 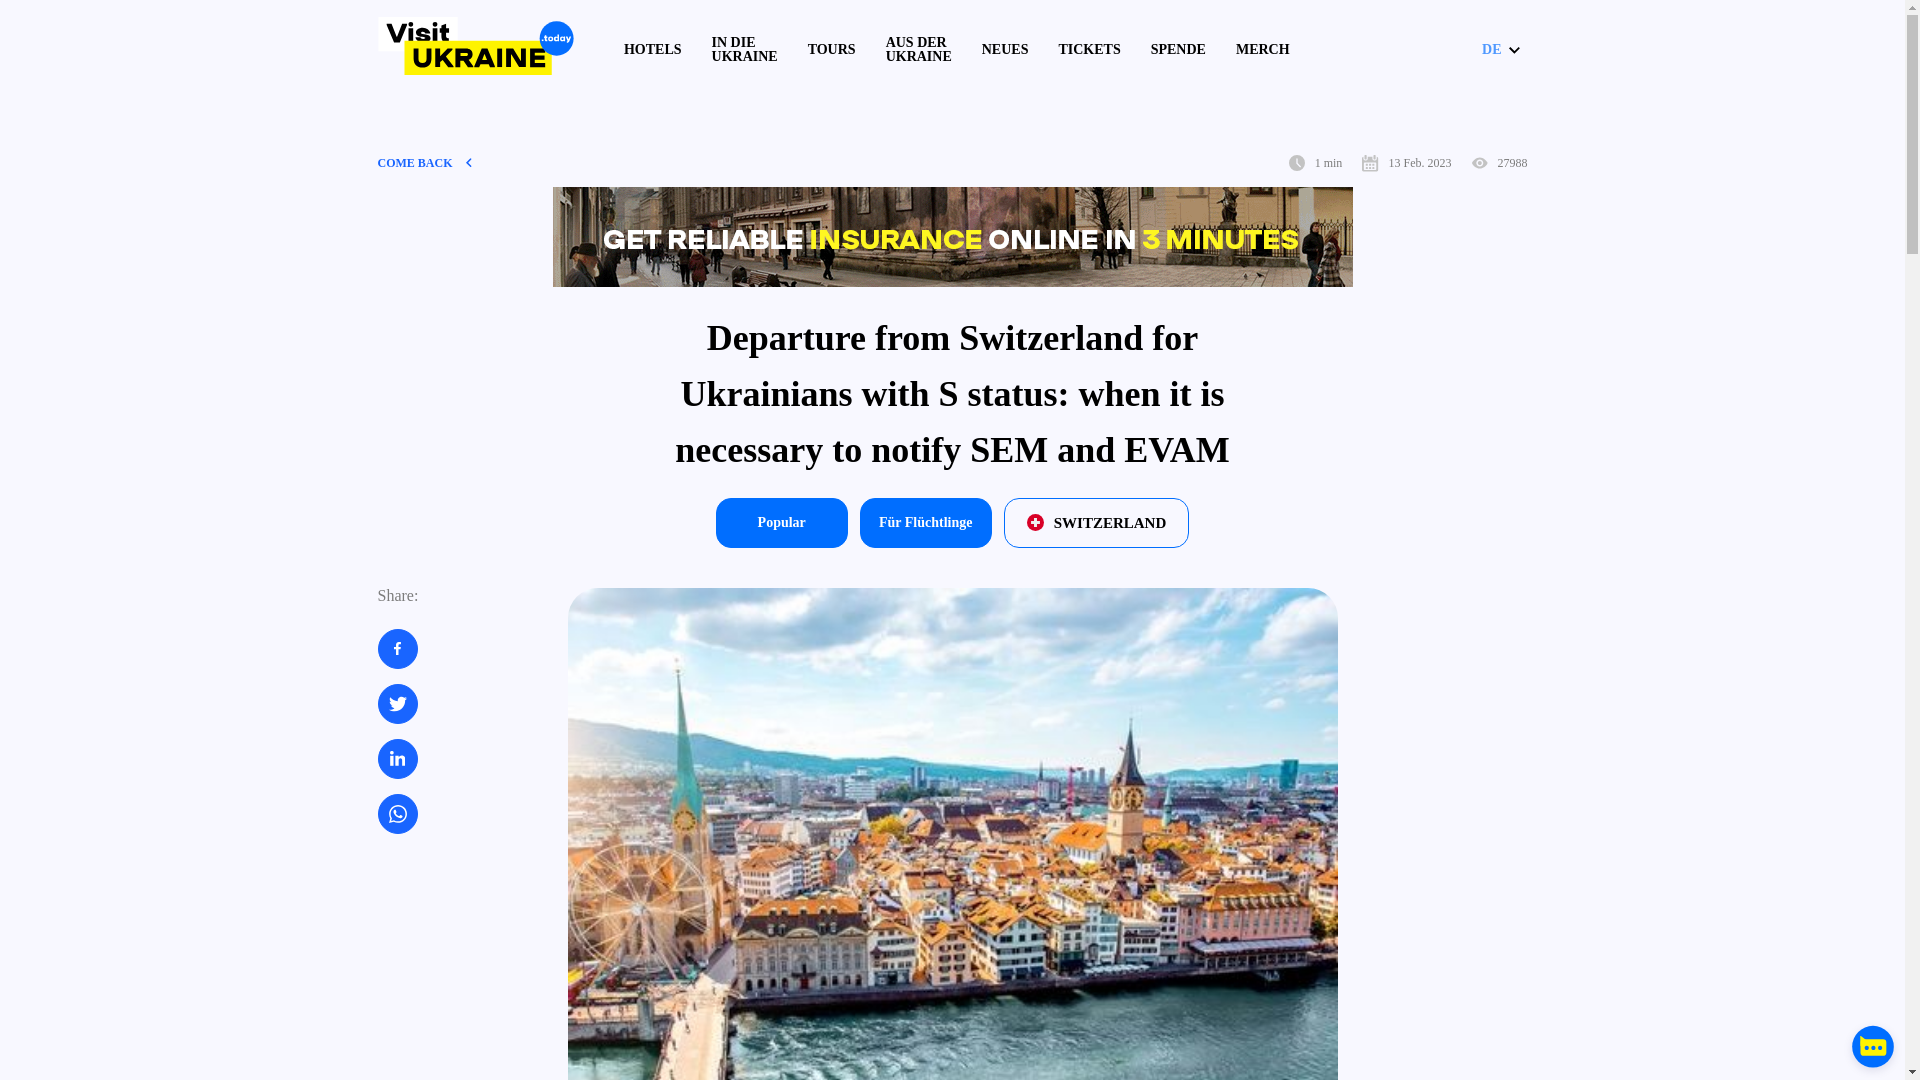 What do you see at coordinates (1263, 50) in the screenshot?
I see `MERCH` at bounding box center [1263, 50].